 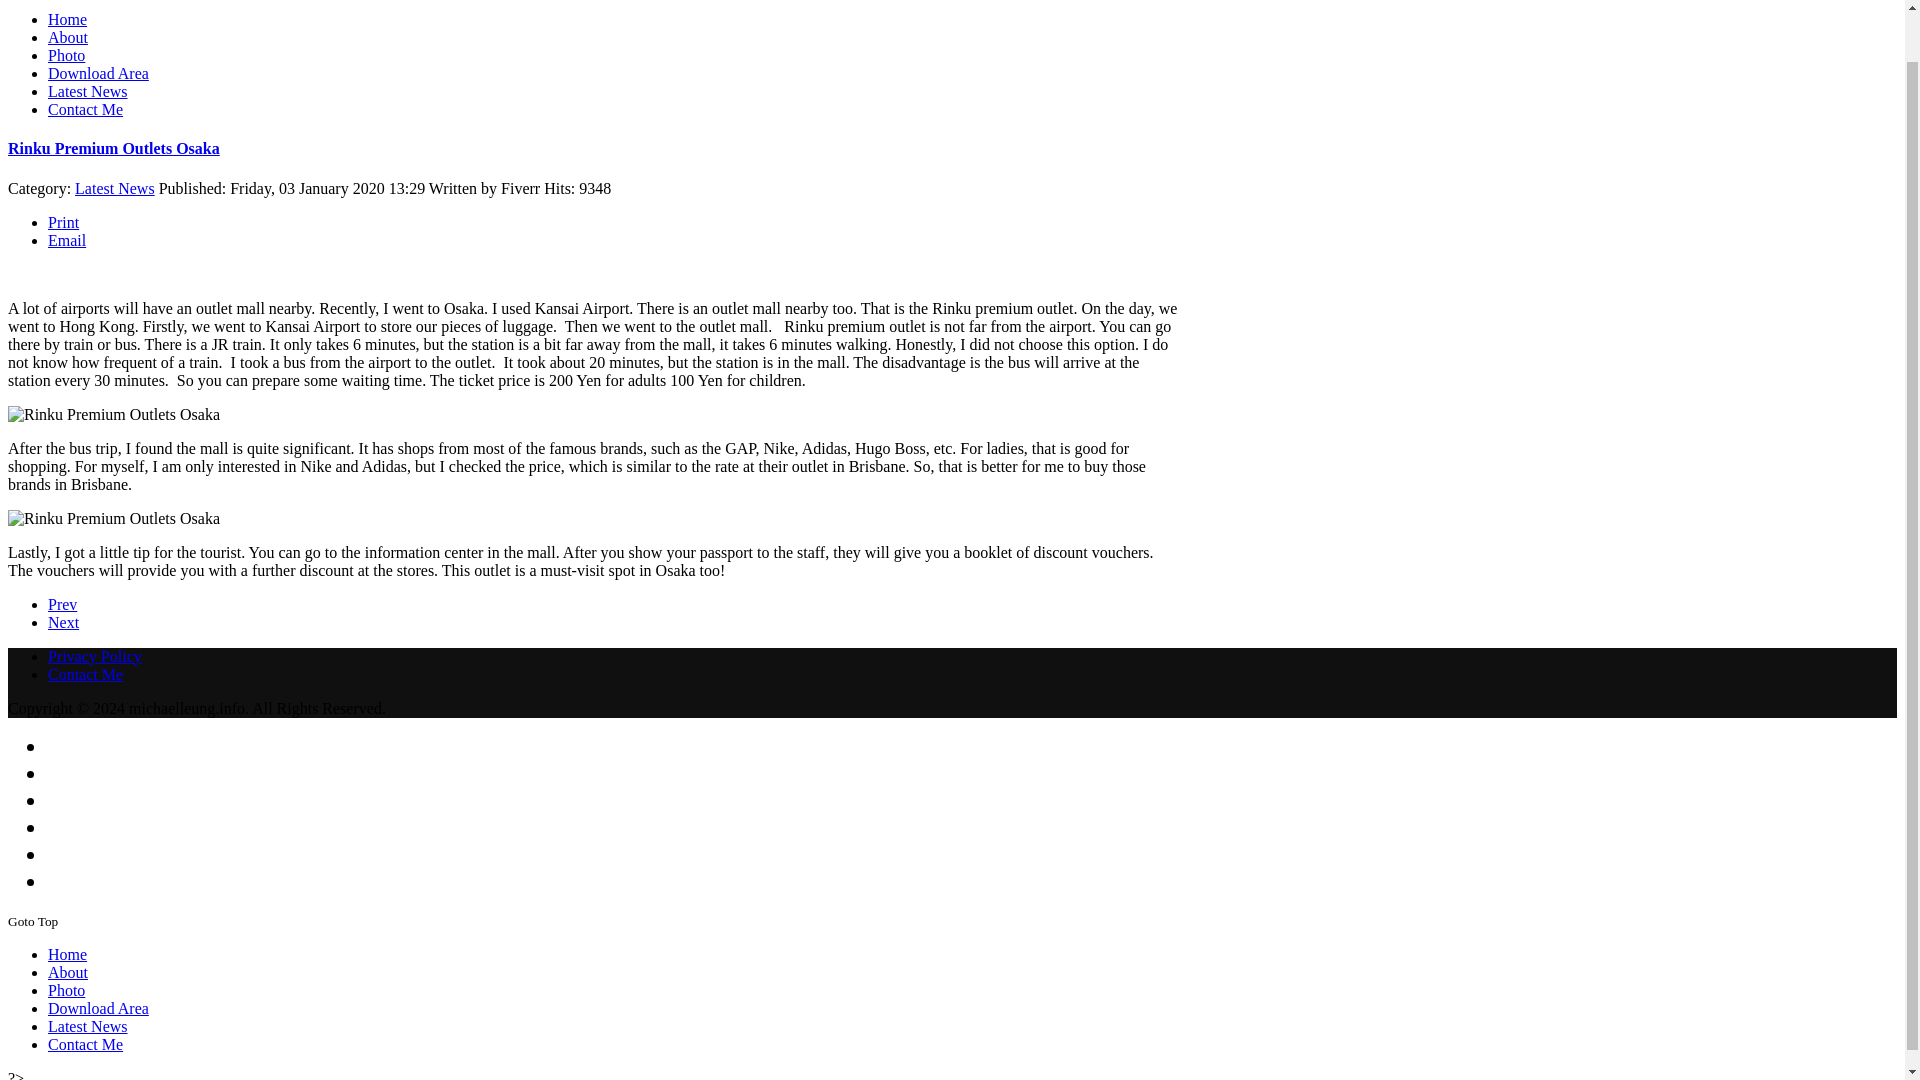 What do you see at coordinates (88, 92) in the screenshot?
I see `Latest News` at bounding box center [88, 92].